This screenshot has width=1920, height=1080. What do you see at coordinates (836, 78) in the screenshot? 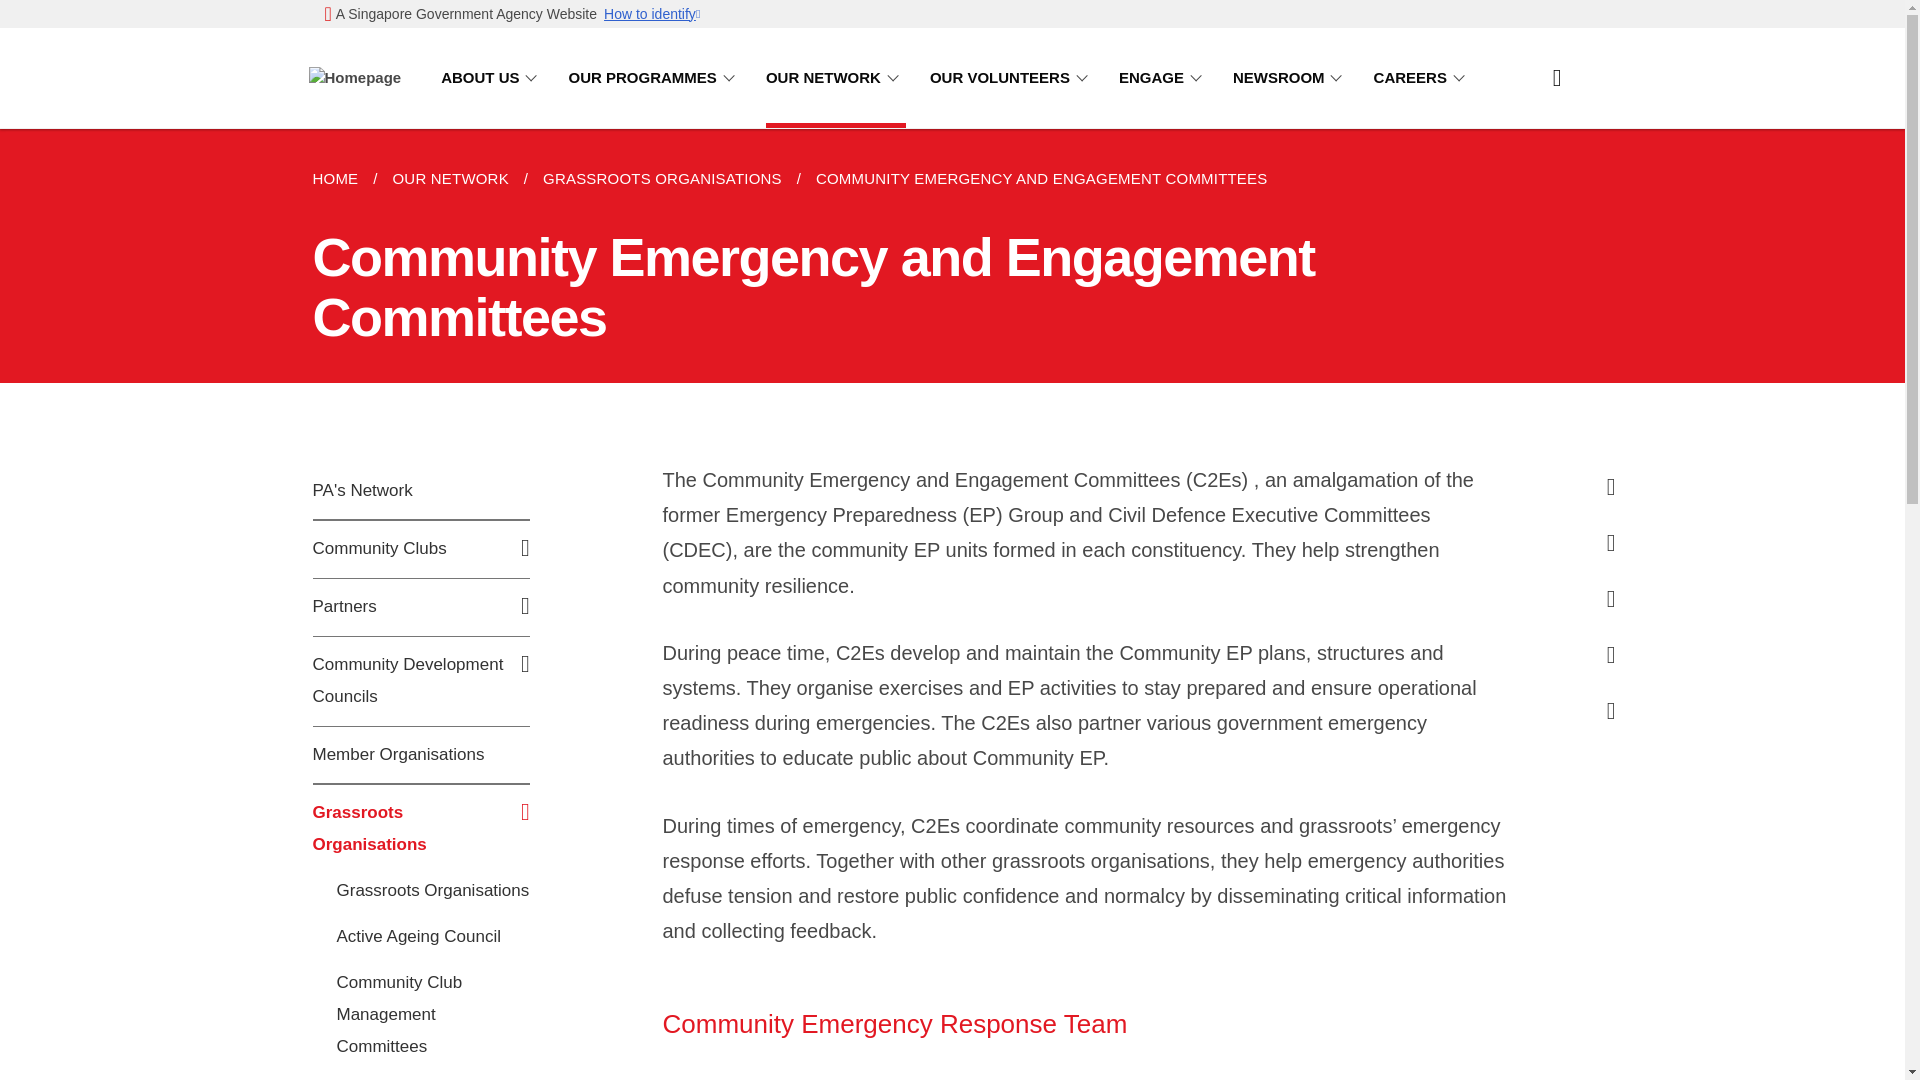
I see `OUR NETWORK` at bounding box center [836, 78].